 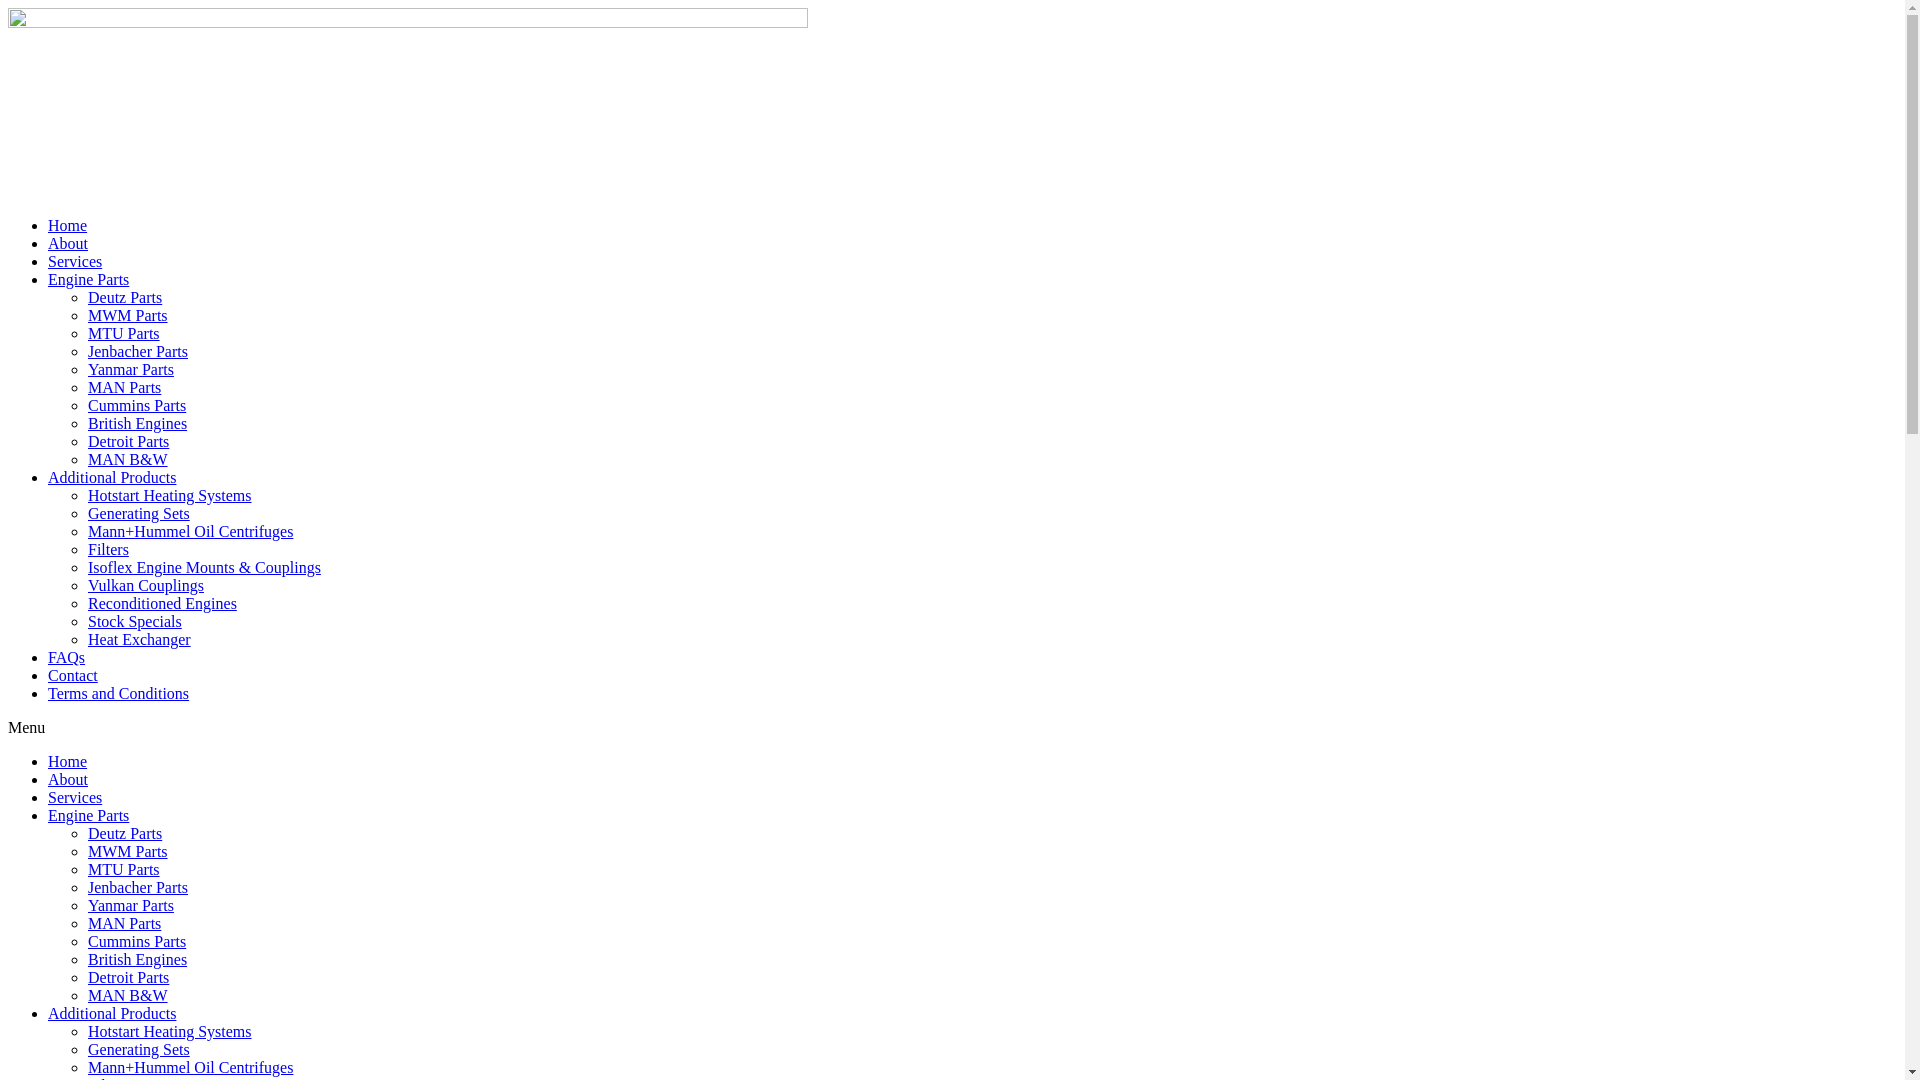 What do you see at coordinates (128, 852) in the screenshot?
I see `MWM Parts` at bounding box center [128, 852].